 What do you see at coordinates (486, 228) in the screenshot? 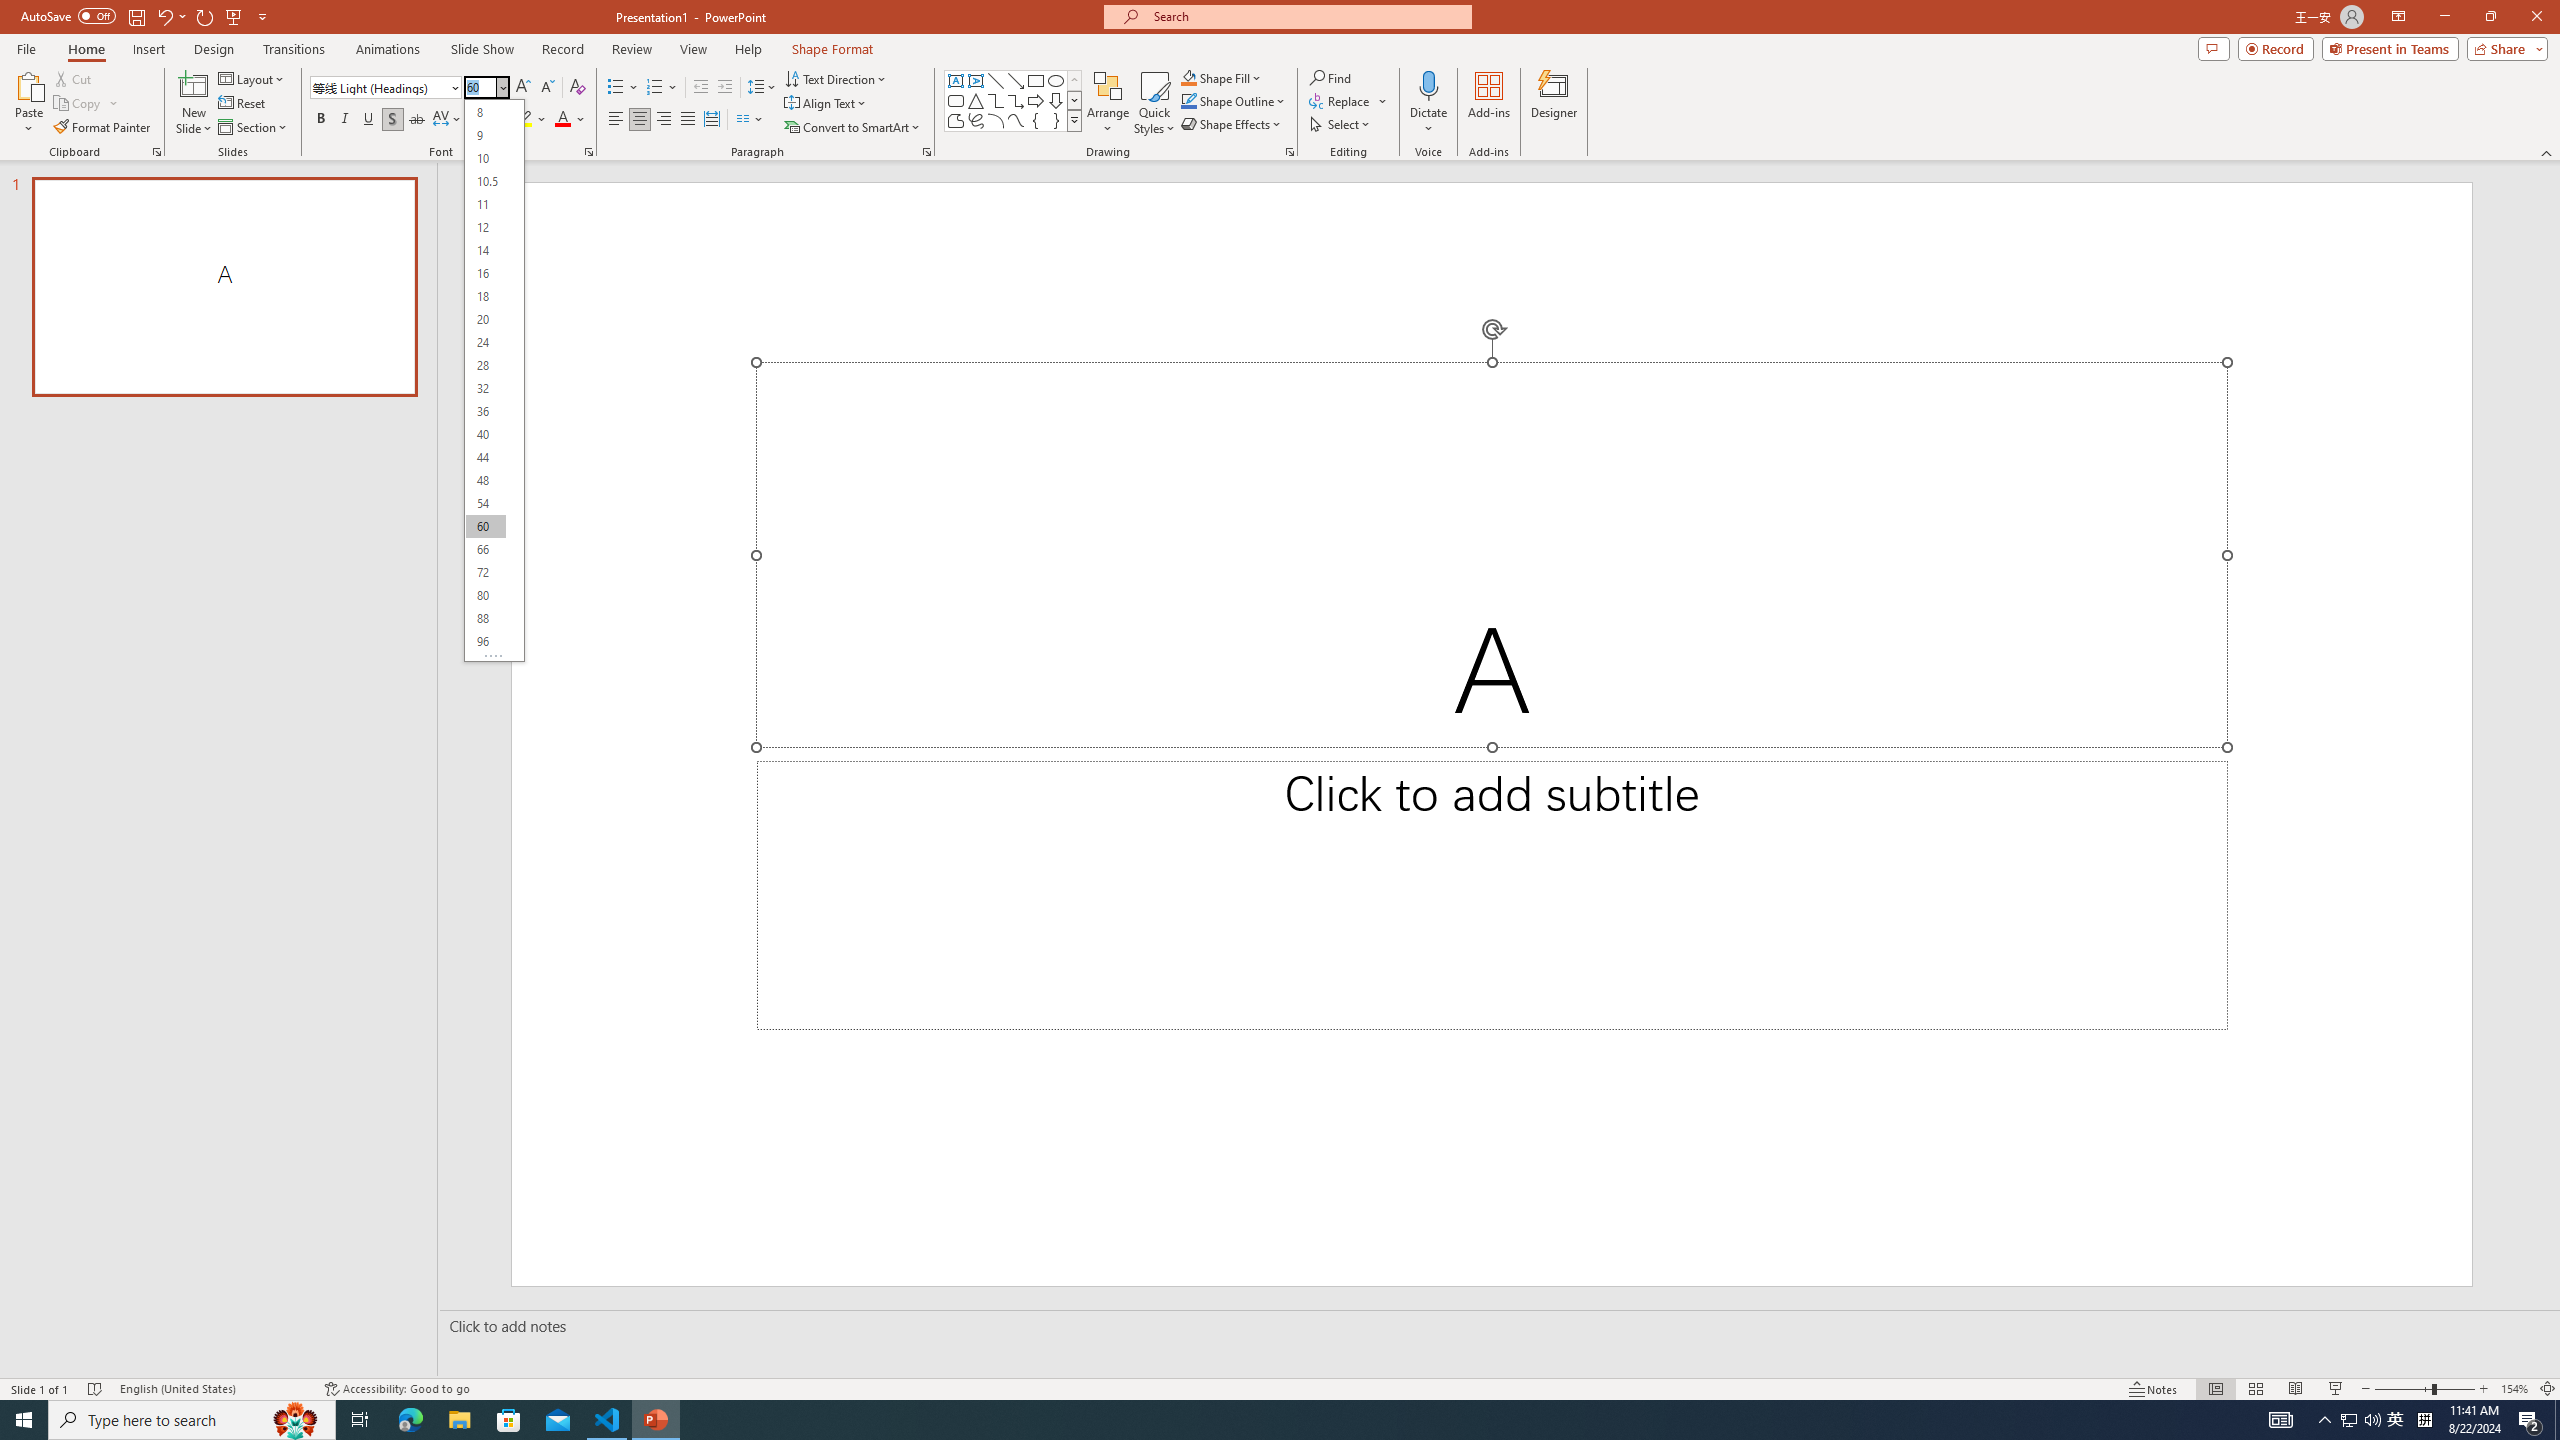
I see `12` at bounding box center [486, 228].